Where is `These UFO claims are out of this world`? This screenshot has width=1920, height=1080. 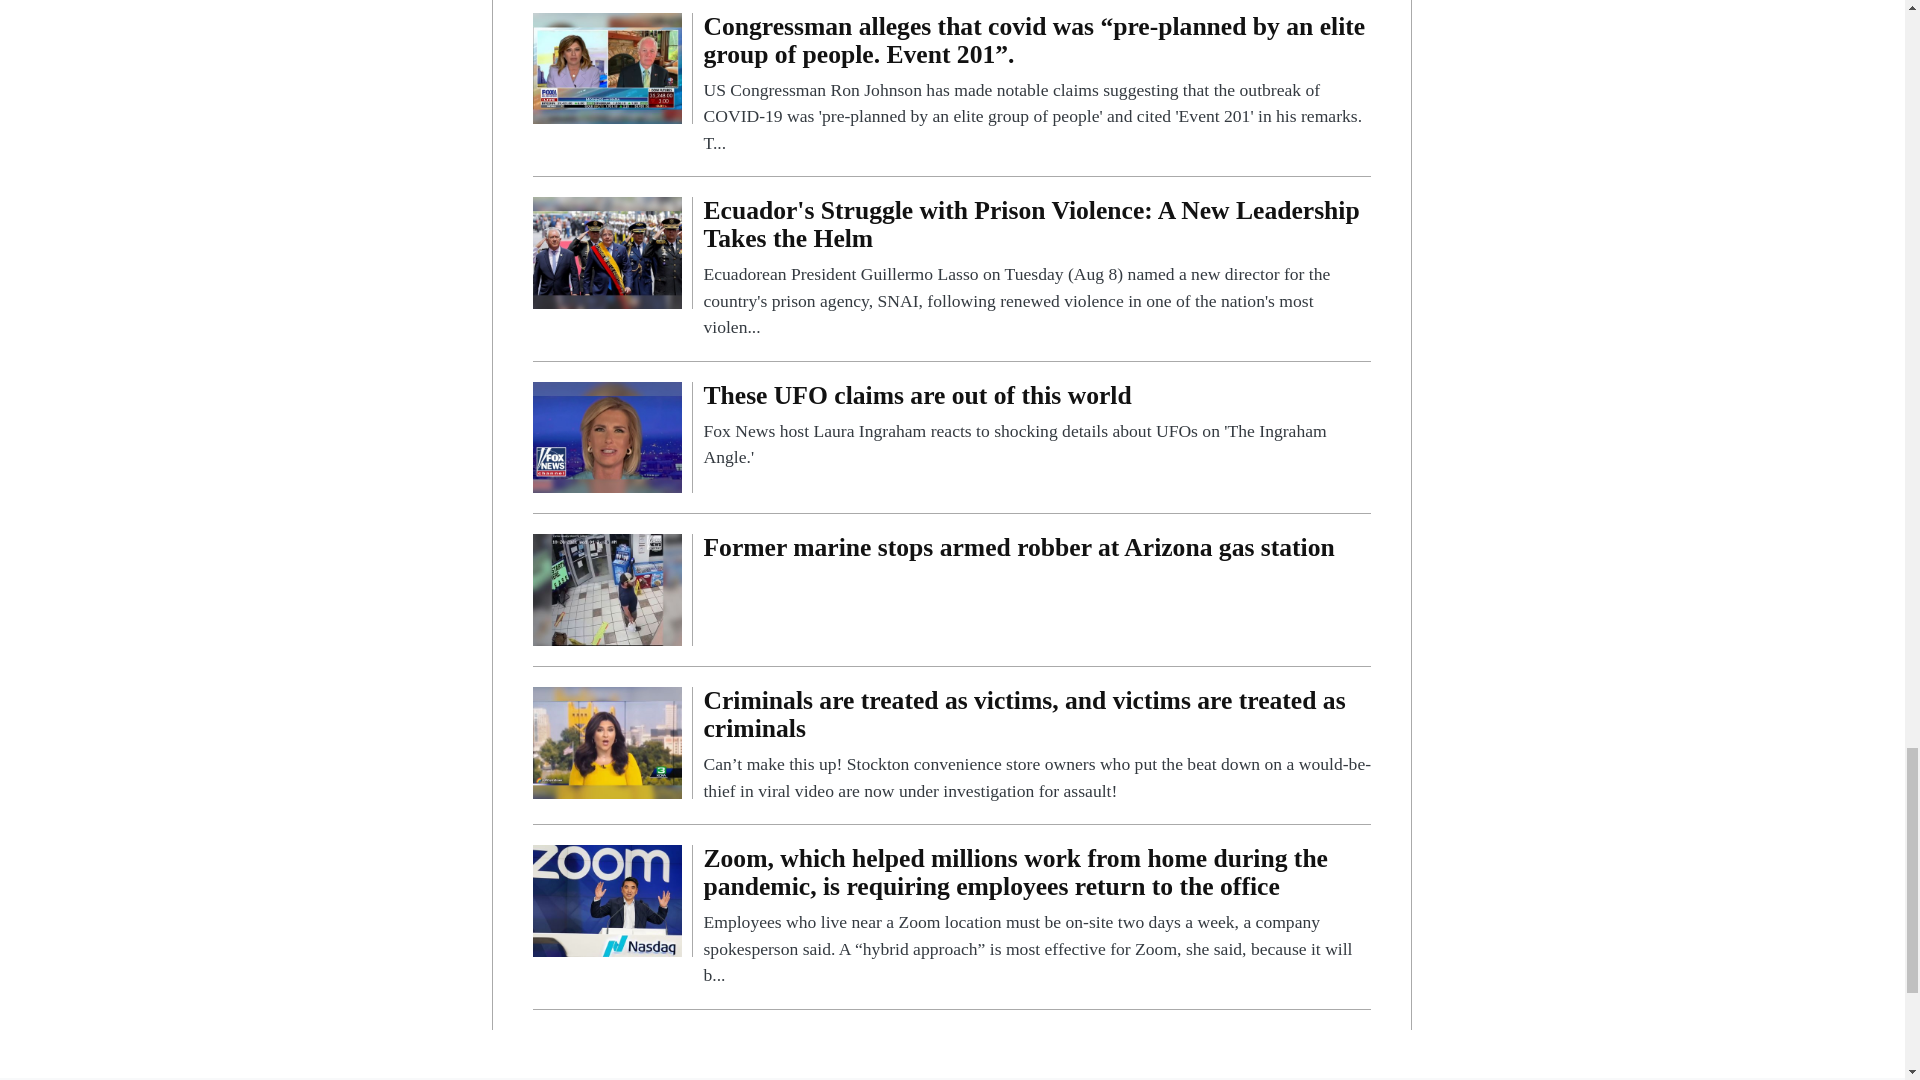 These UFO claims are out of this world is located at coordinates (607, 436).